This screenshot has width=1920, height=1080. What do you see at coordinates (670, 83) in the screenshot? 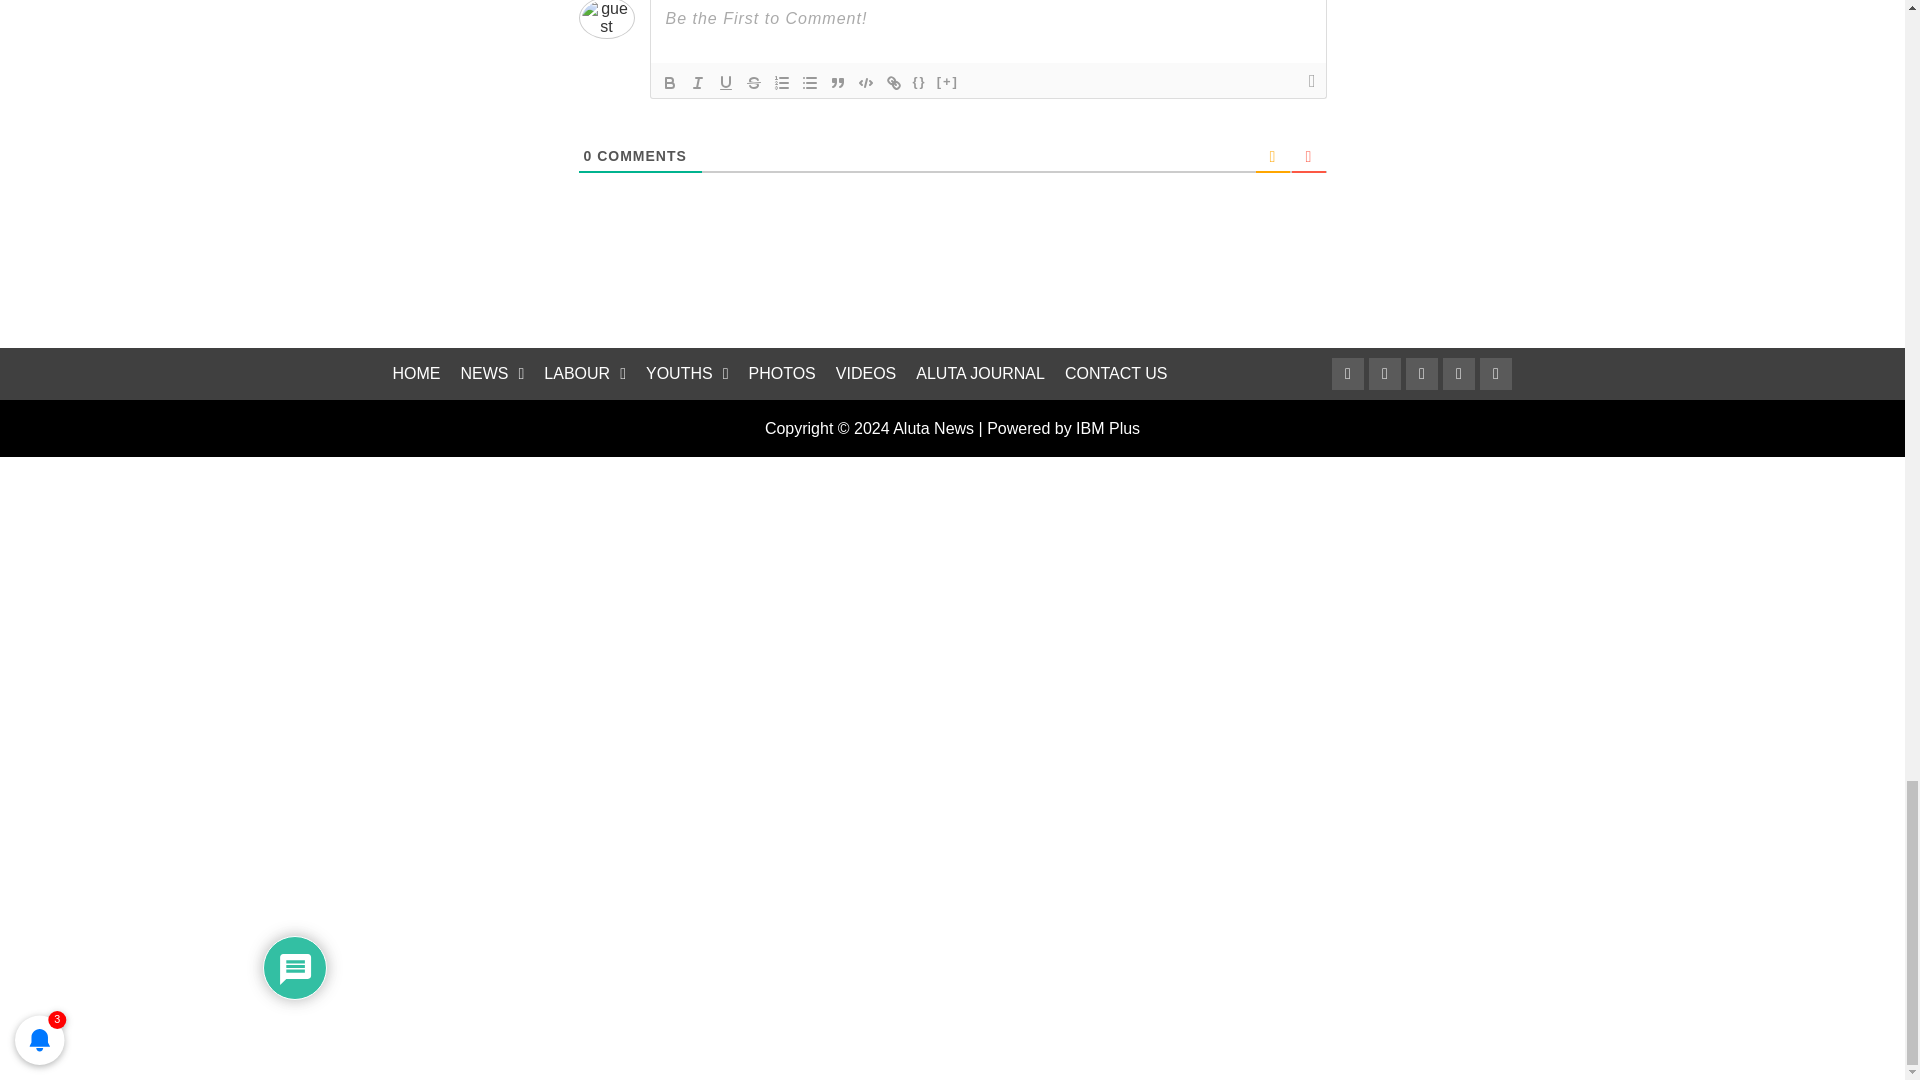
I see `Bold` at bounding box center [670, 83].